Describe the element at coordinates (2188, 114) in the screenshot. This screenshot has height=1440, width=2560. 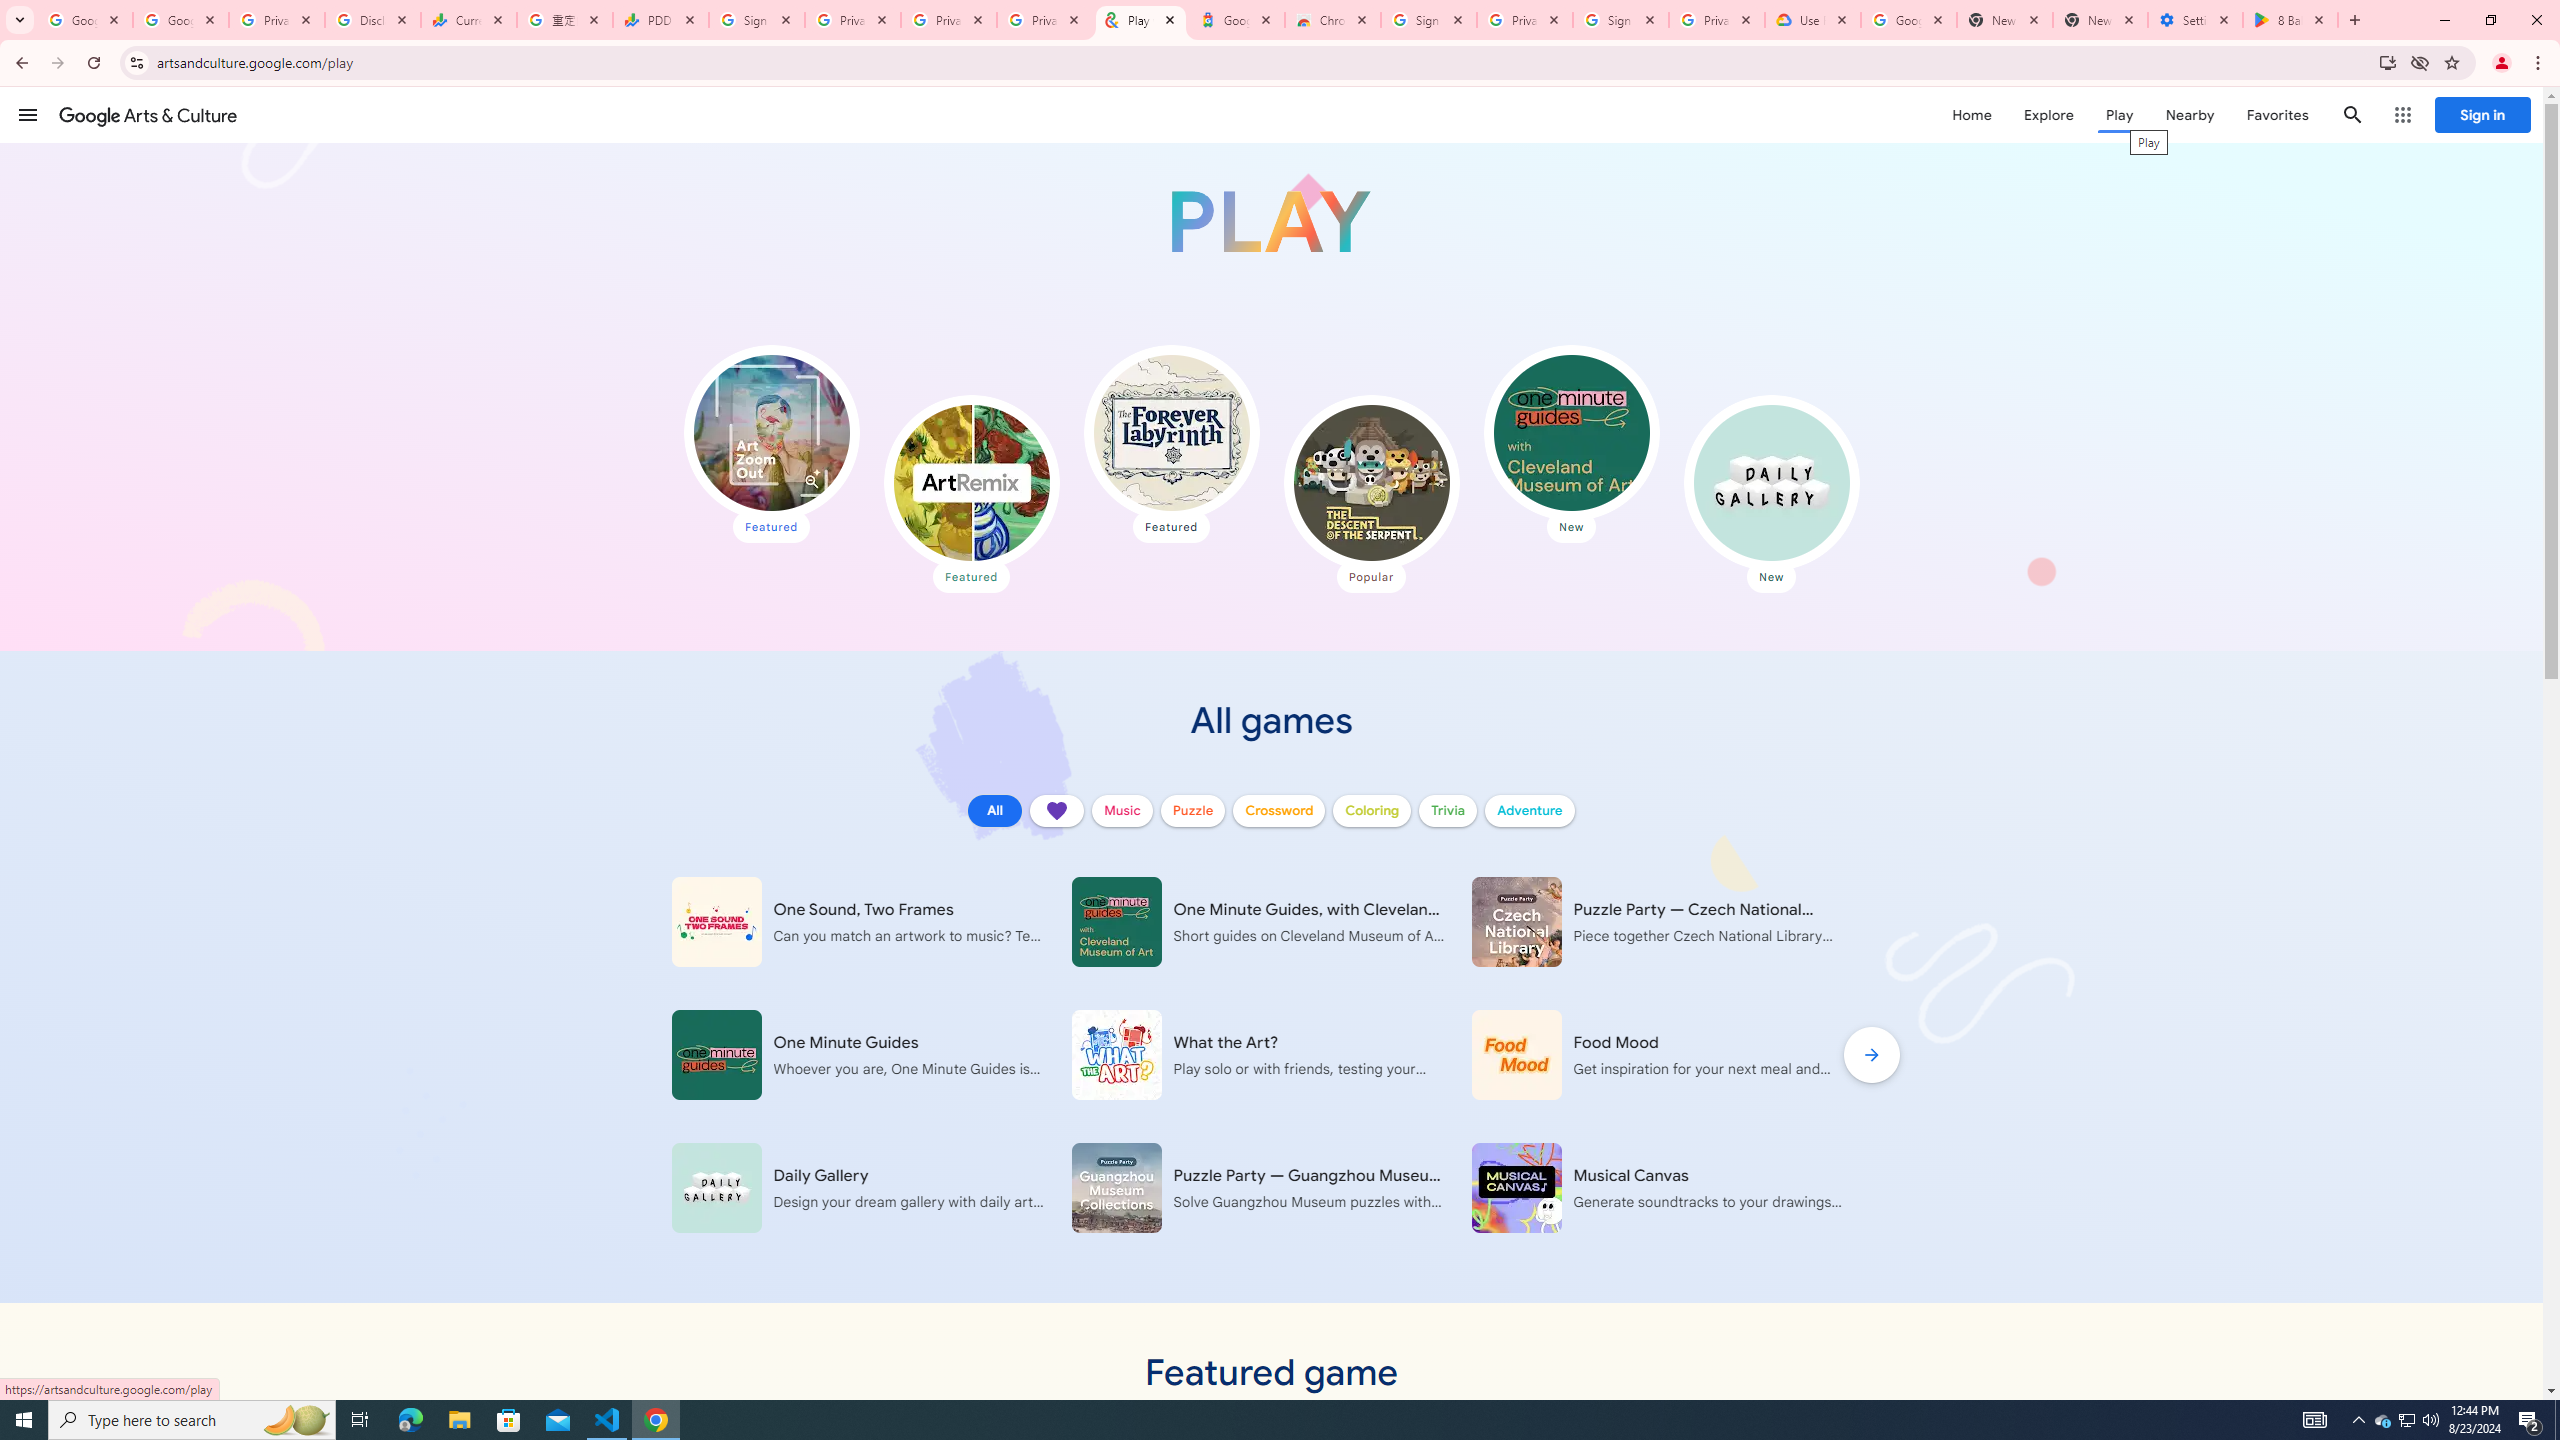
I see `Nearby` at that location.